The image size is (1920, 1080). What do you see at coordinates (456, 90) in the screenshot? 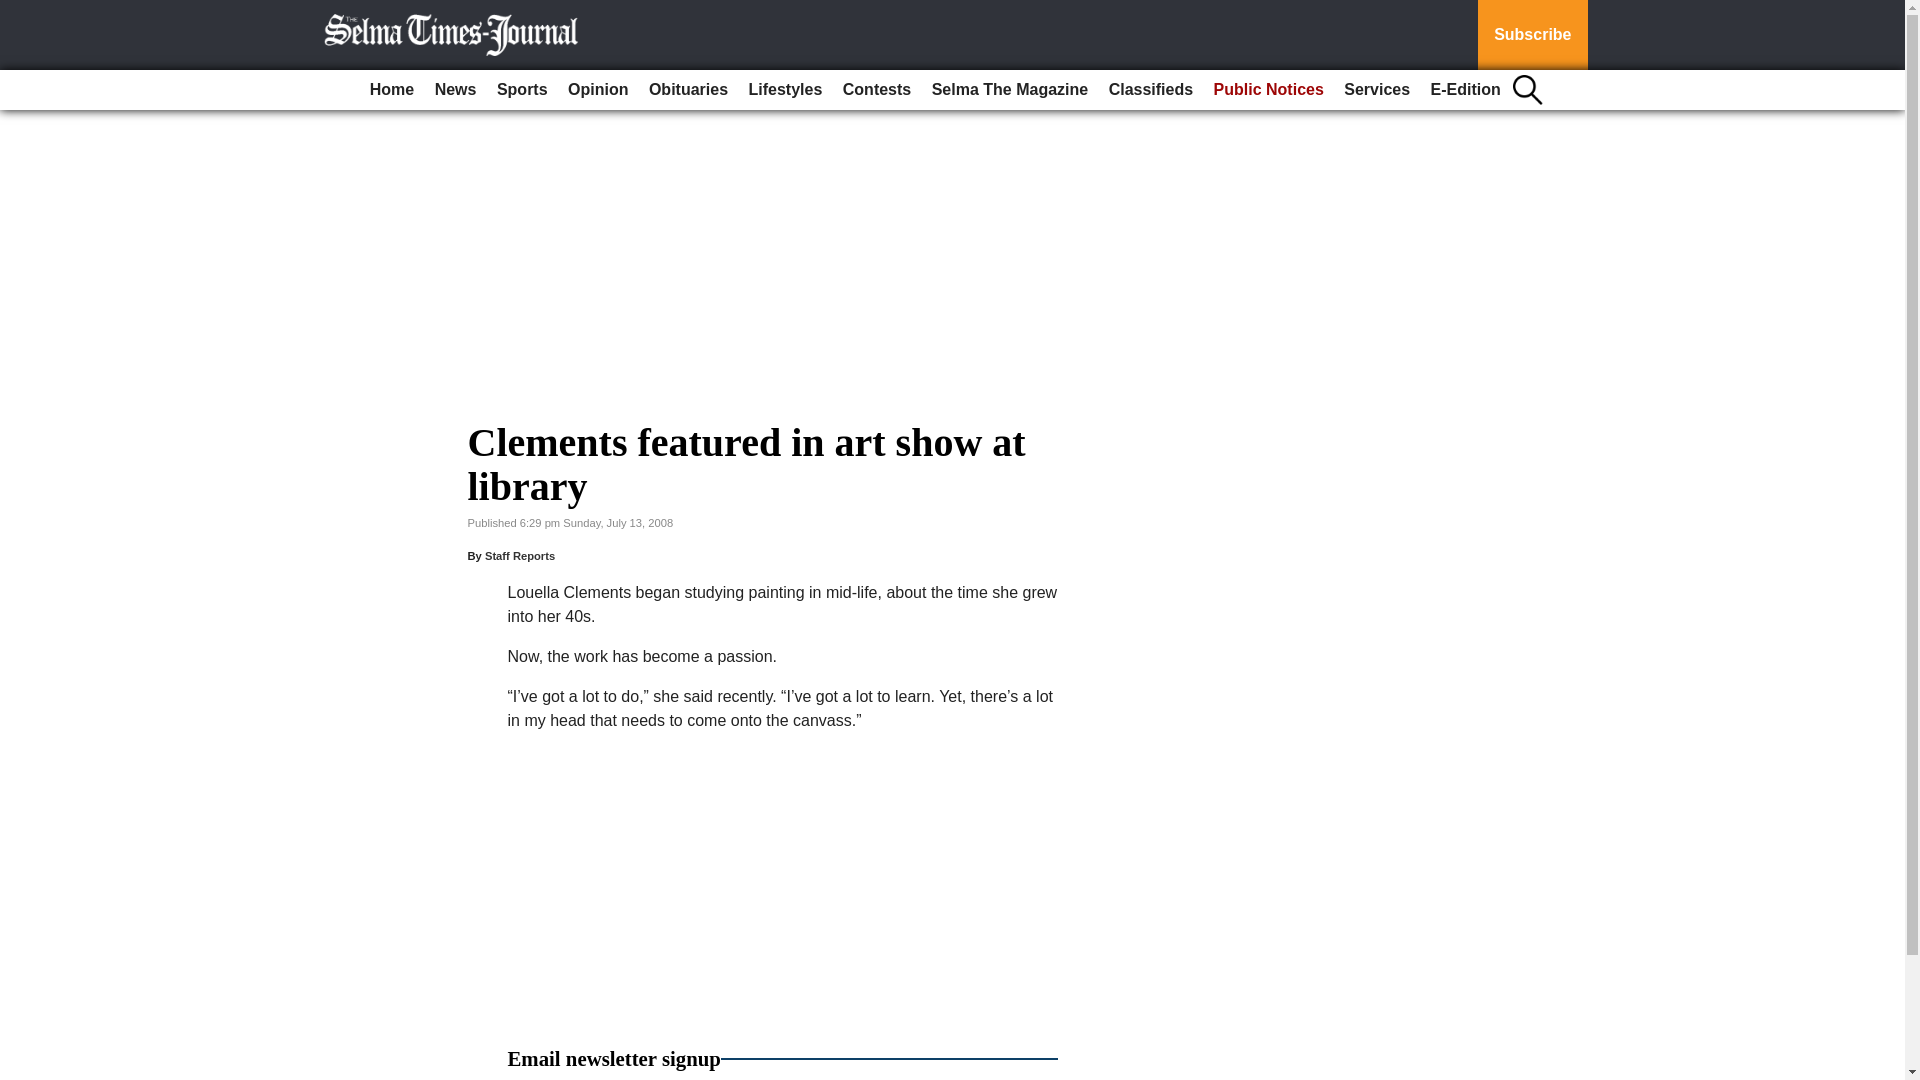
I see `News` at bounding box center [456, 90].